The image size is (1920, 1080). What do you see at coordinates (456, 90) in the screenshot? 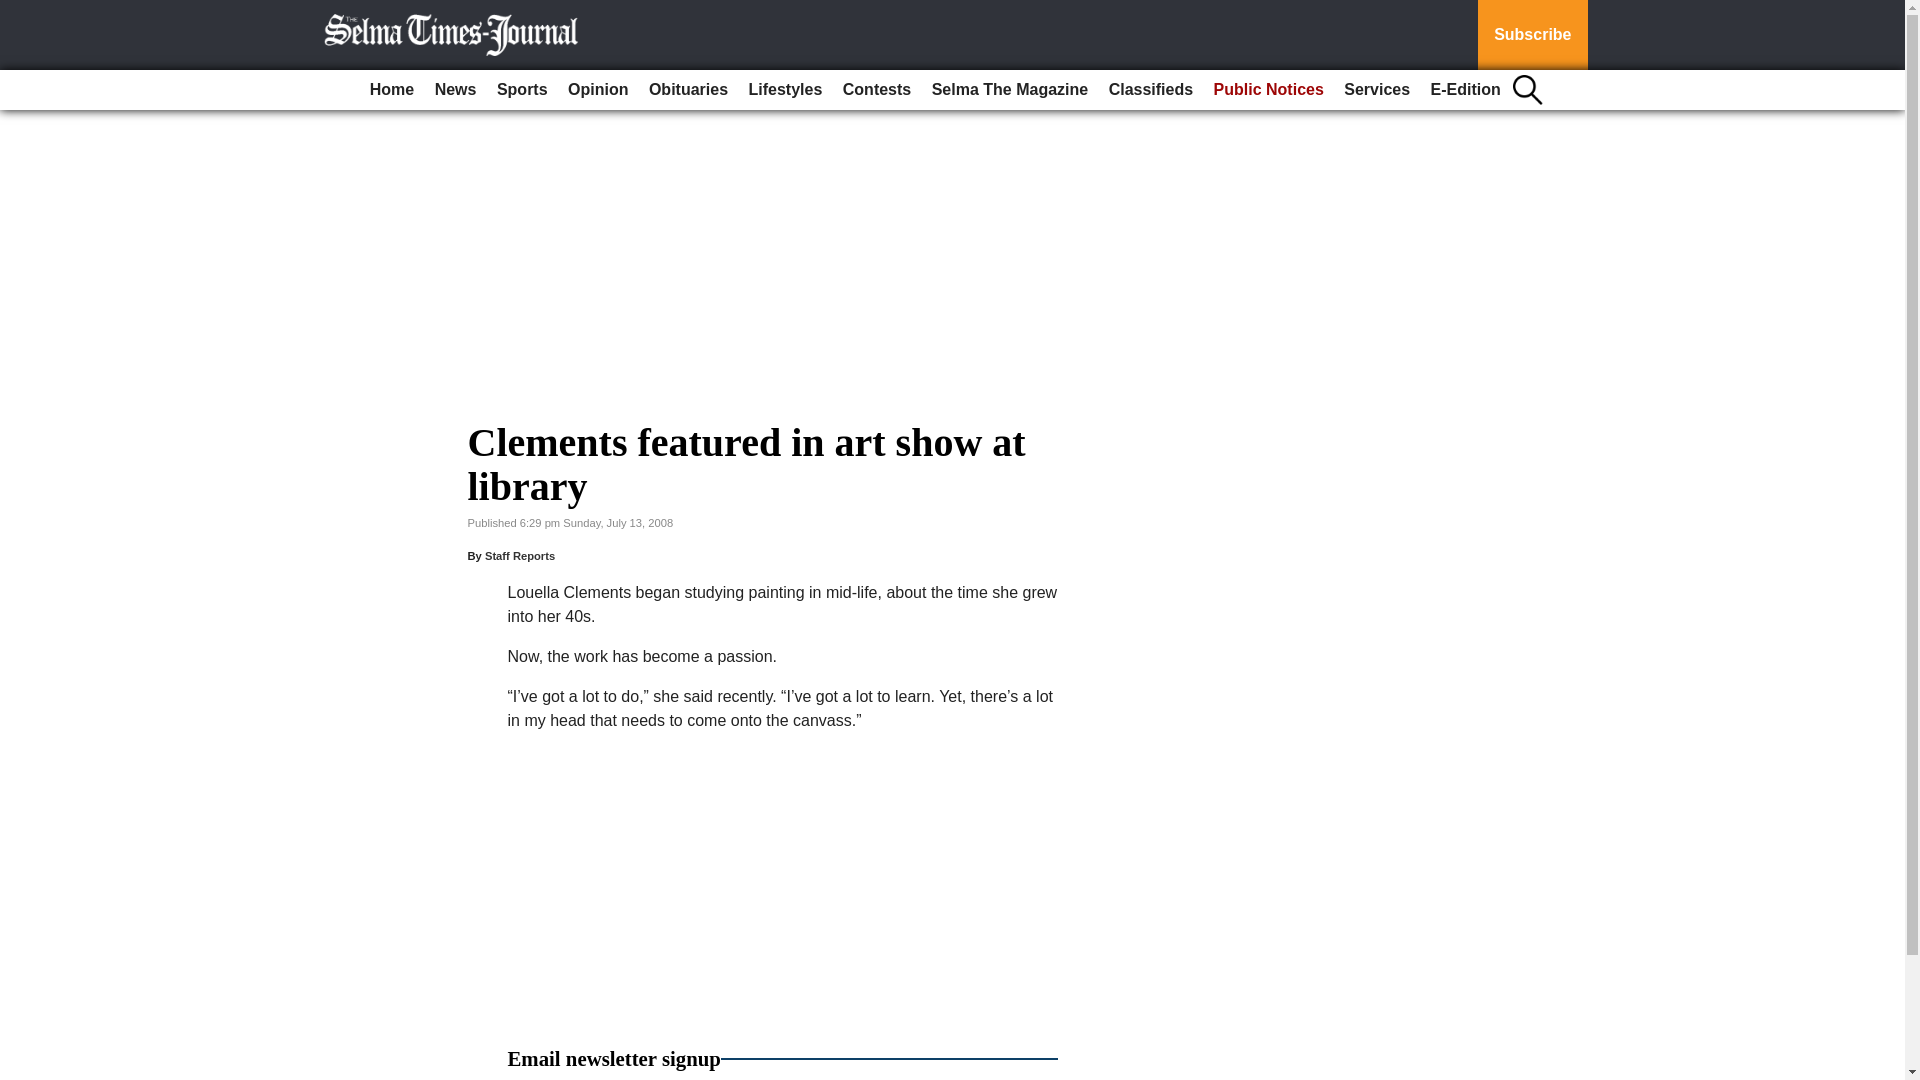
I see `News` at bounding box center [456, 90].